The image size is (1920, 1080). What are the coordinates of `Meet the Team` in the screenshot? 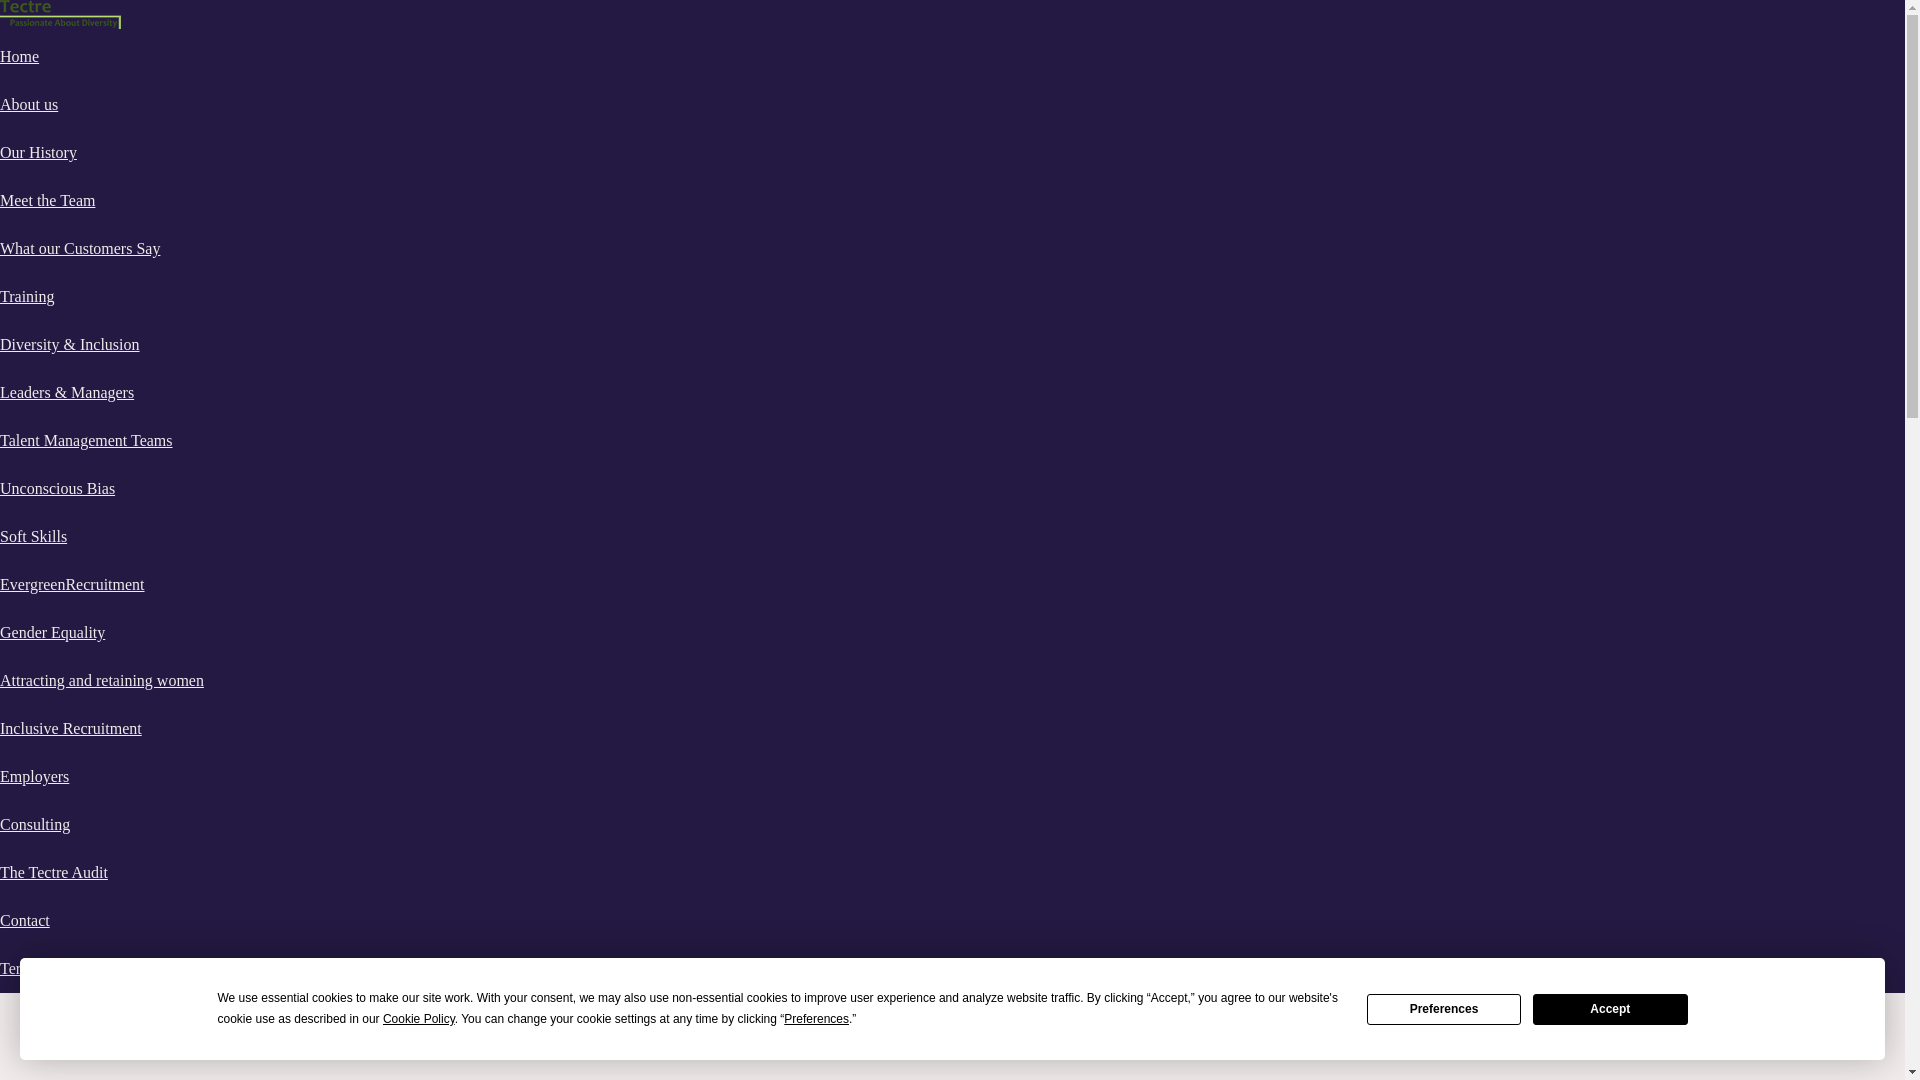 It's located at (47, 200).